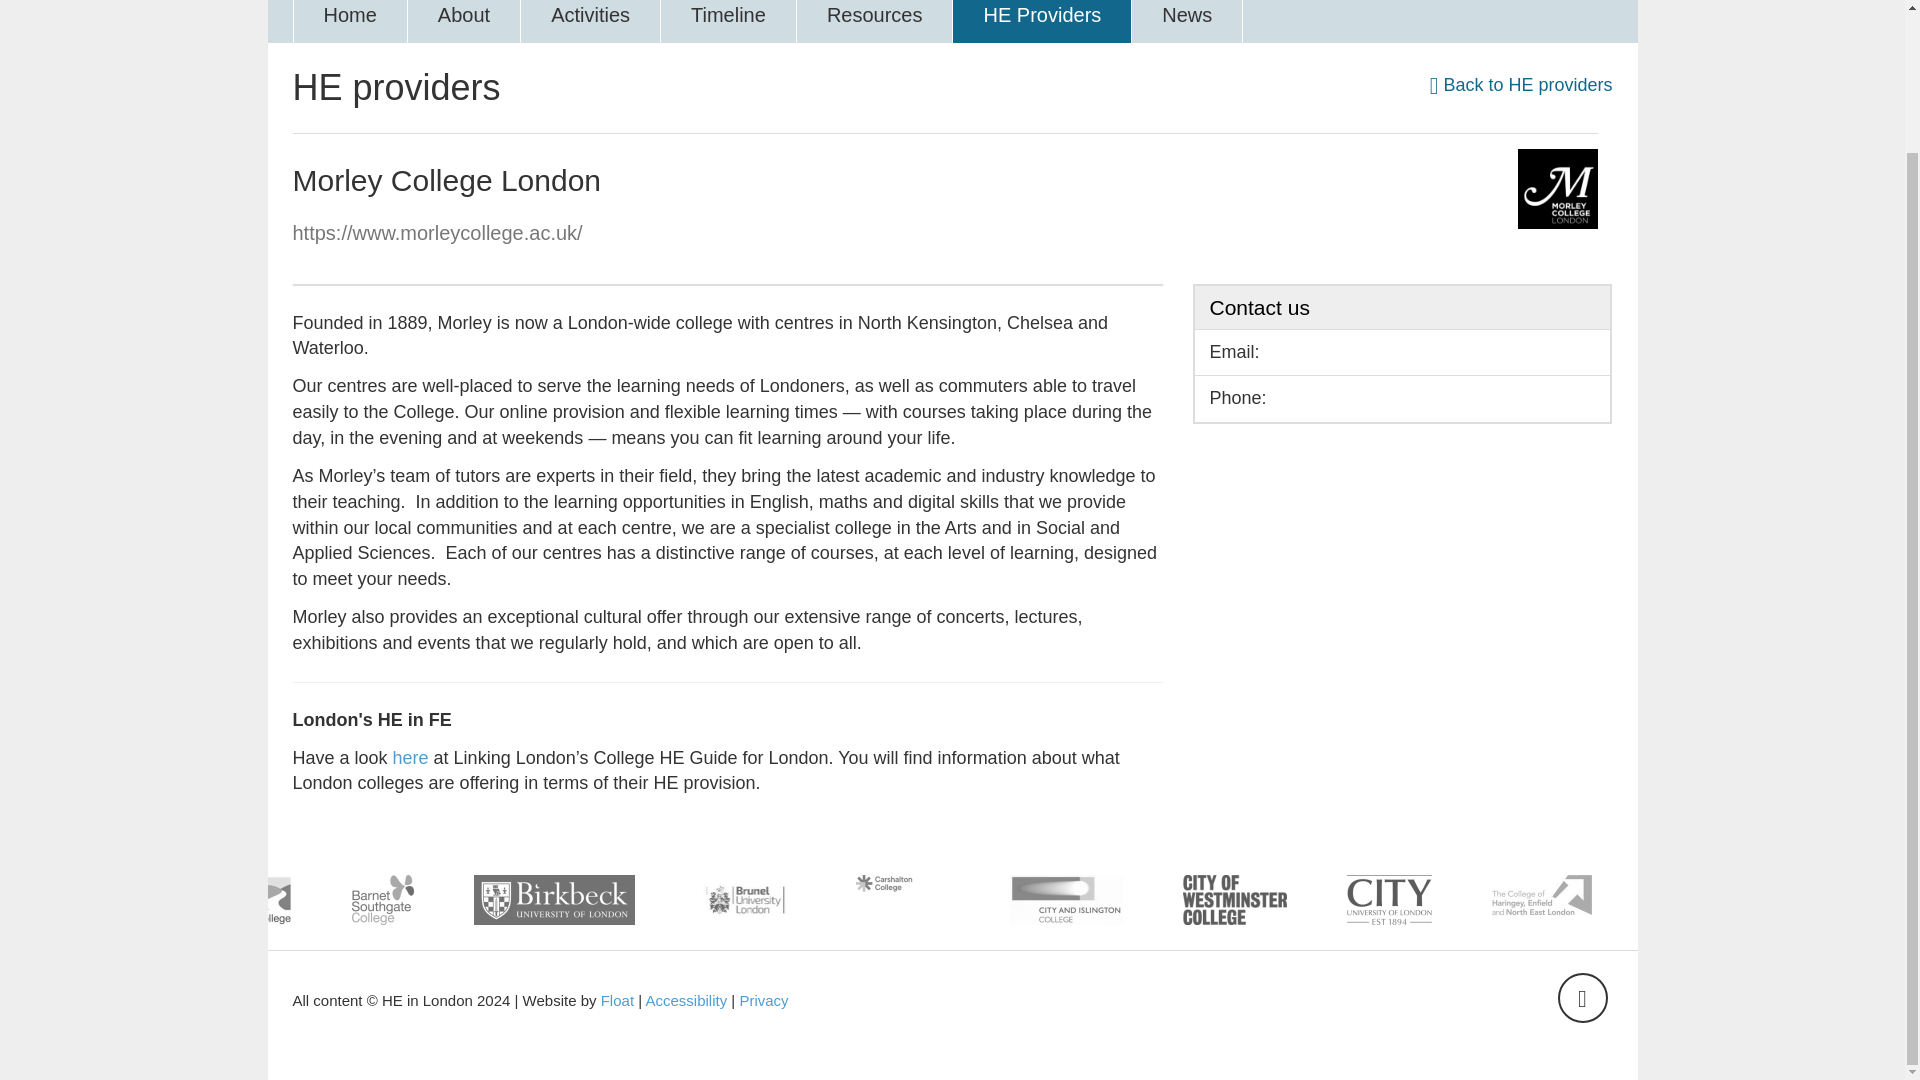 Image resolution: width=1920 pixels, height=1080 pixels. I want to click on here, so click(410, 758).